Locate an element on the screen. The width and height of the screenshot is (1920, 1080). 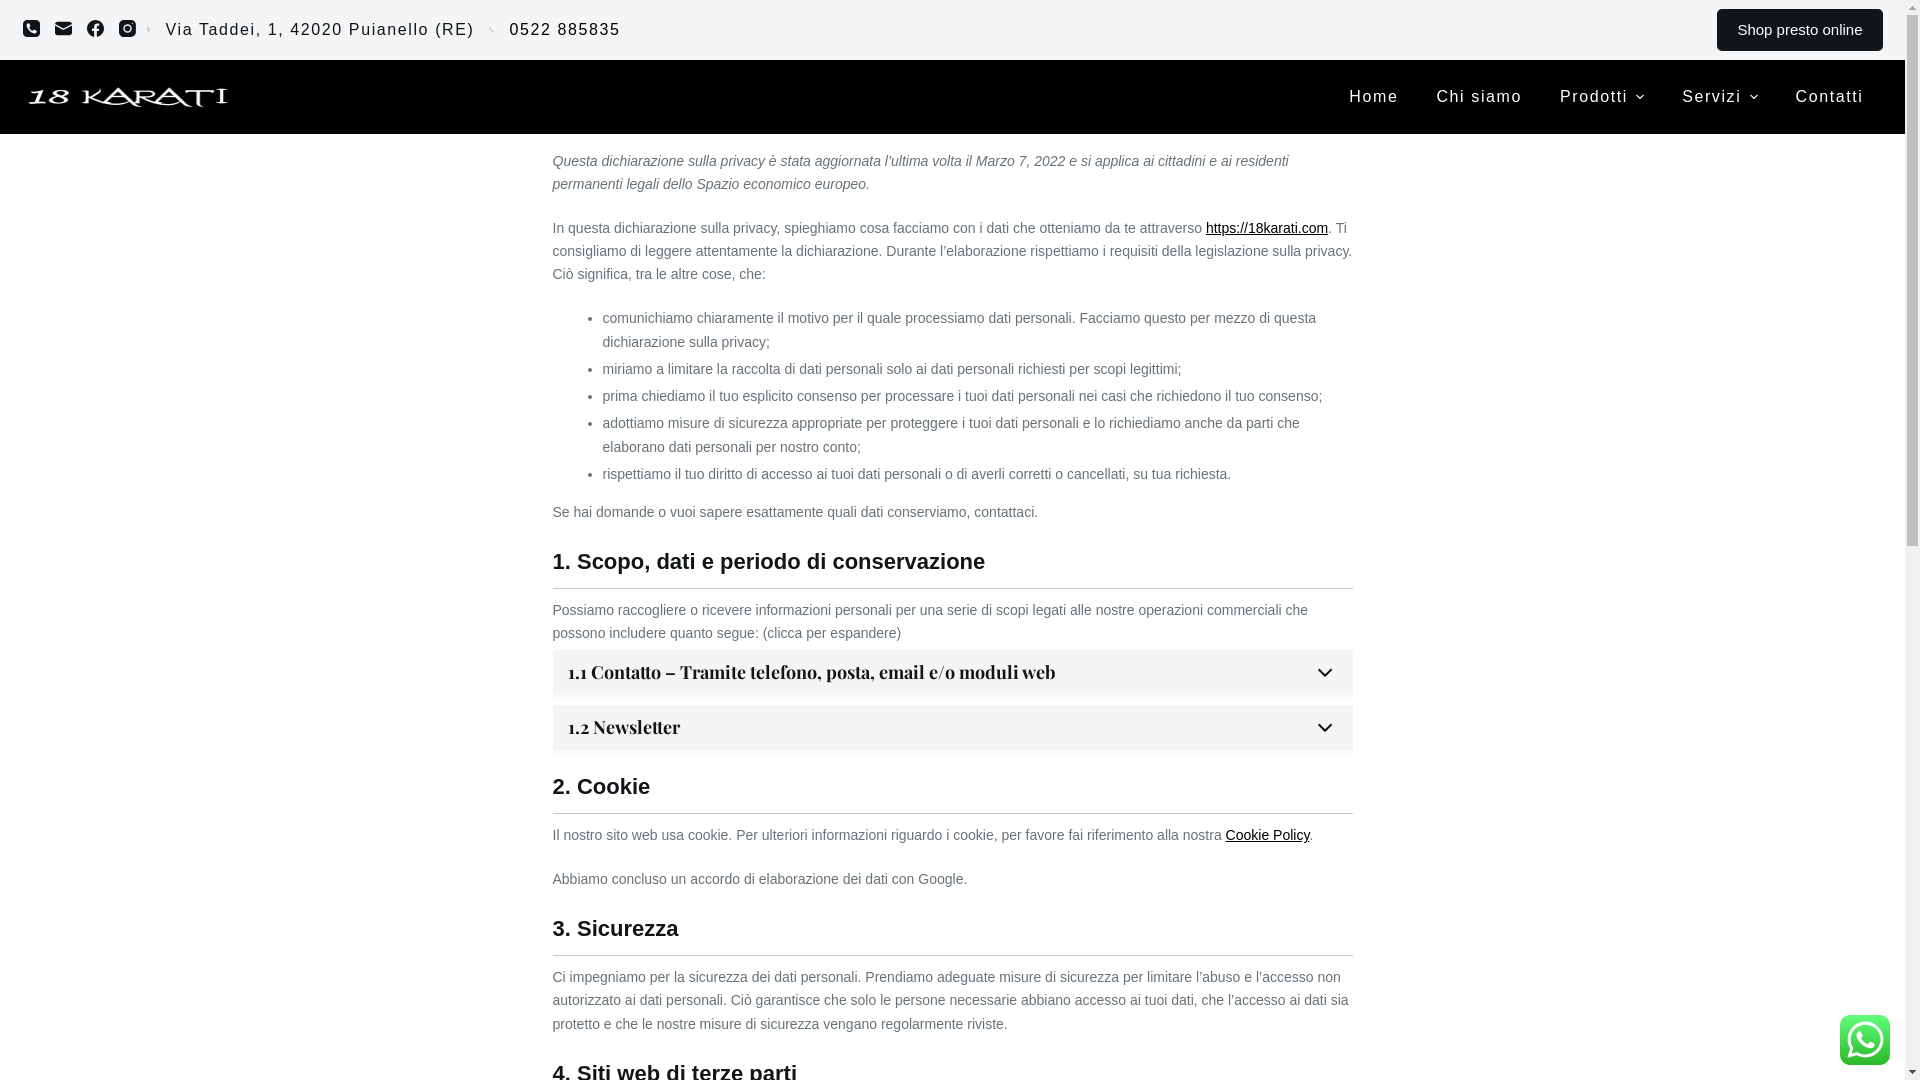
0522 885835 is located at coordinates (564, 30).